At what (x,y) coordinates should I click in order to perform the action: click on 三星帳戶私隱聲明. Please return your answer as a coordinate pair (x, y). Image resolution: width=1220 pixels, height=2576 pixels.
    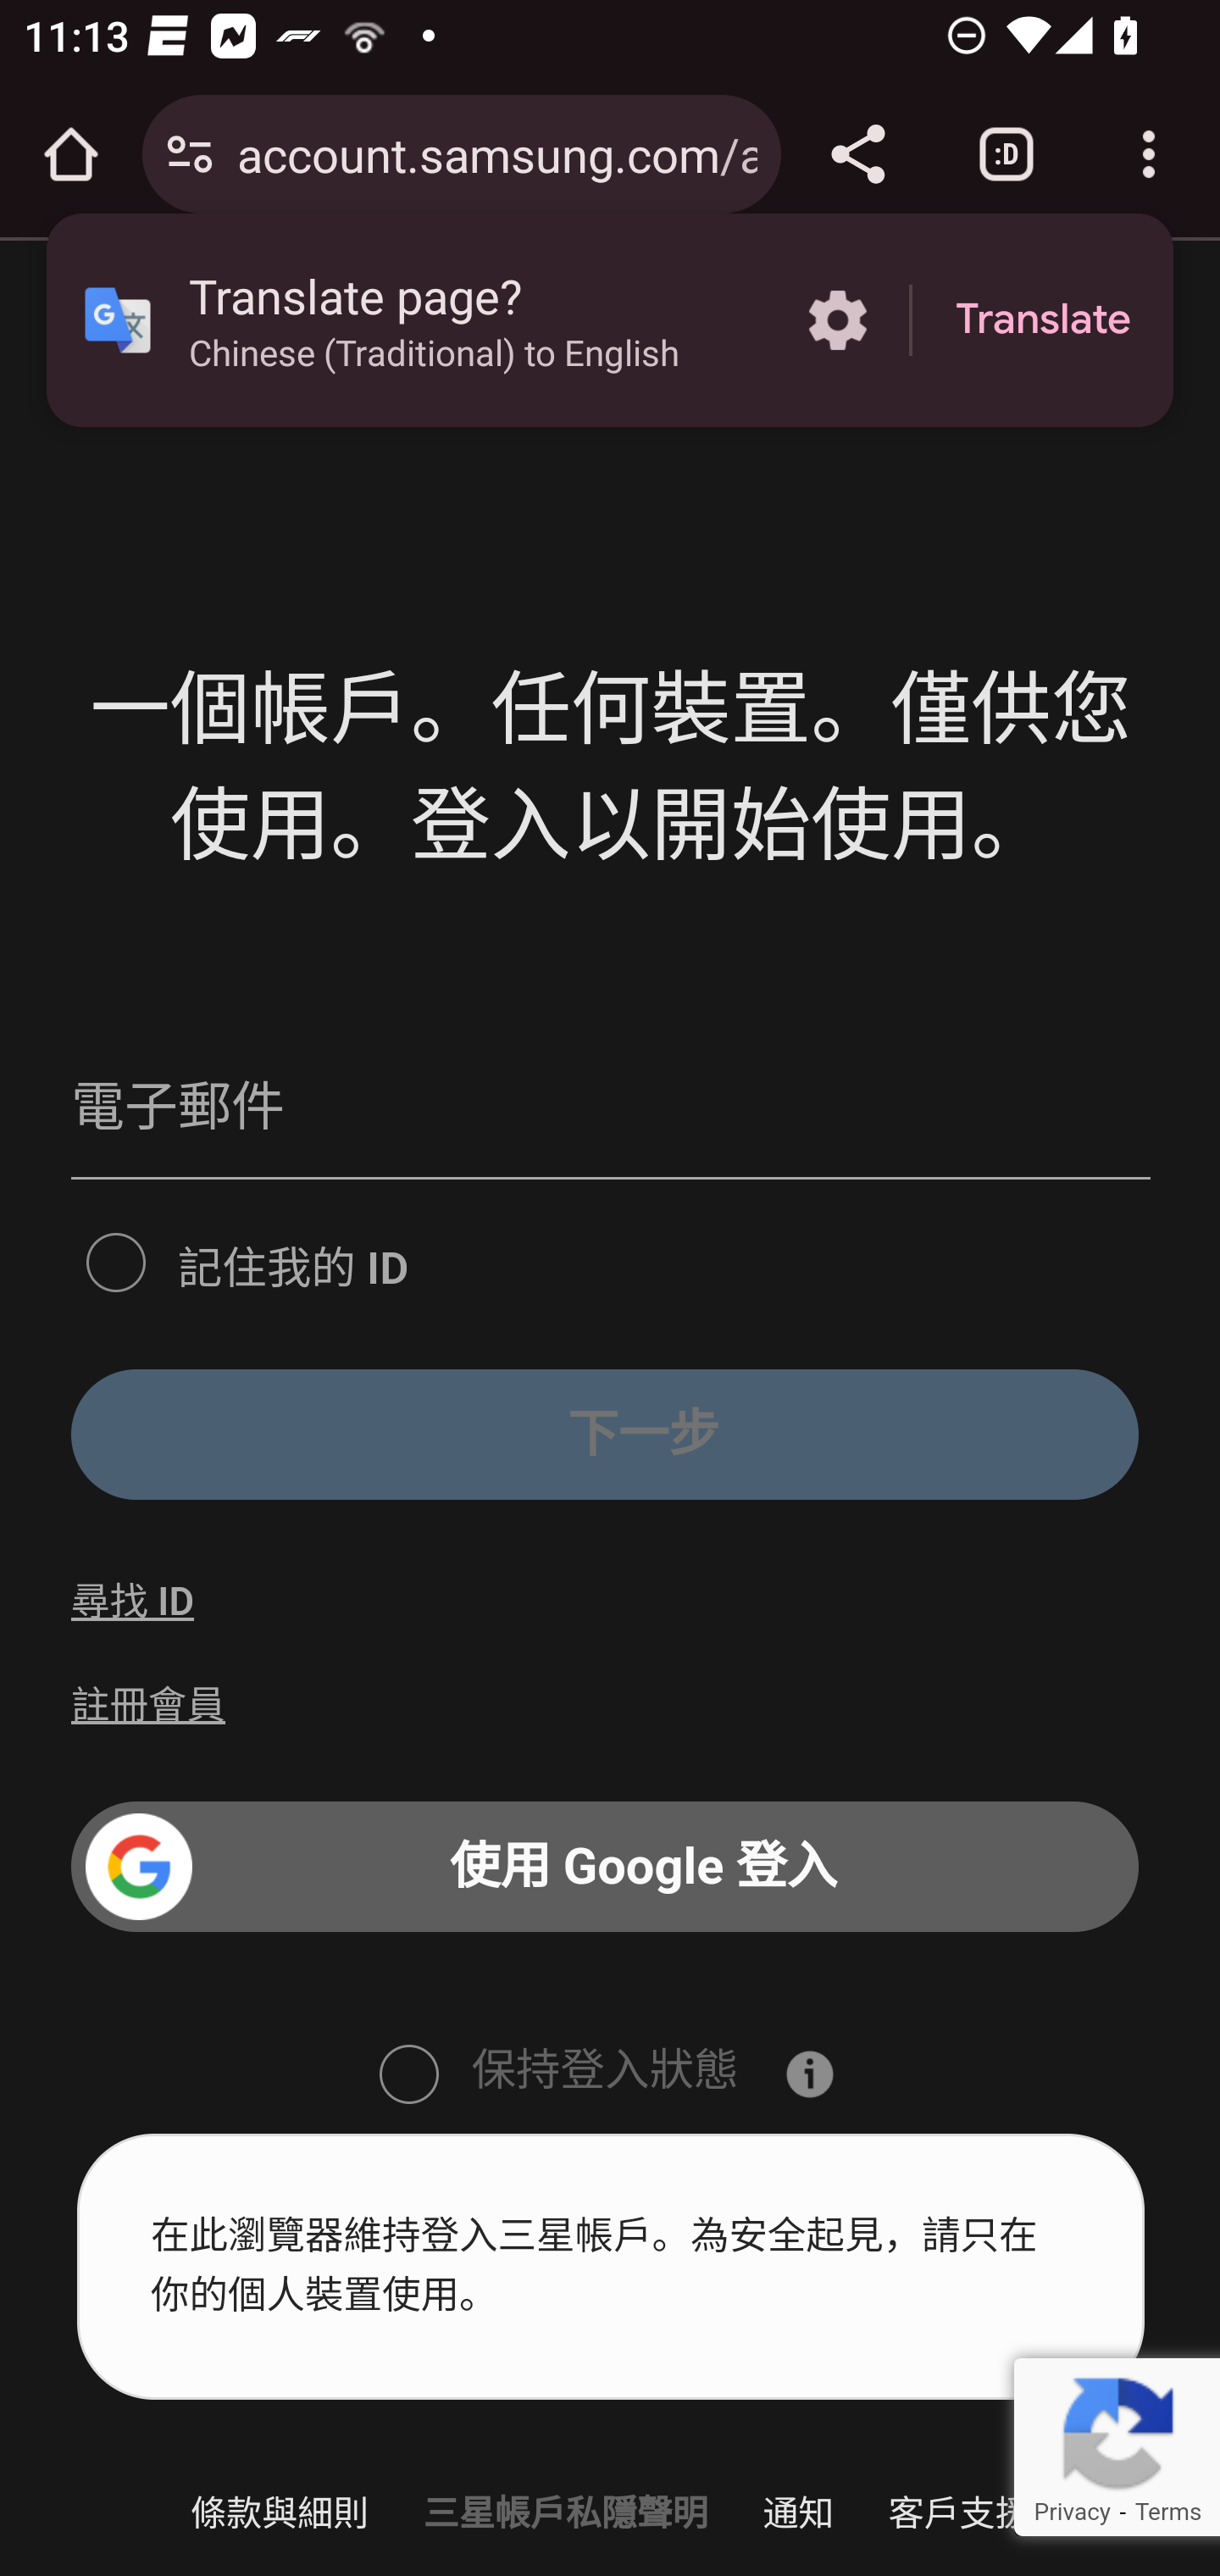
    Looking at the image, I should click on (564, 2512).